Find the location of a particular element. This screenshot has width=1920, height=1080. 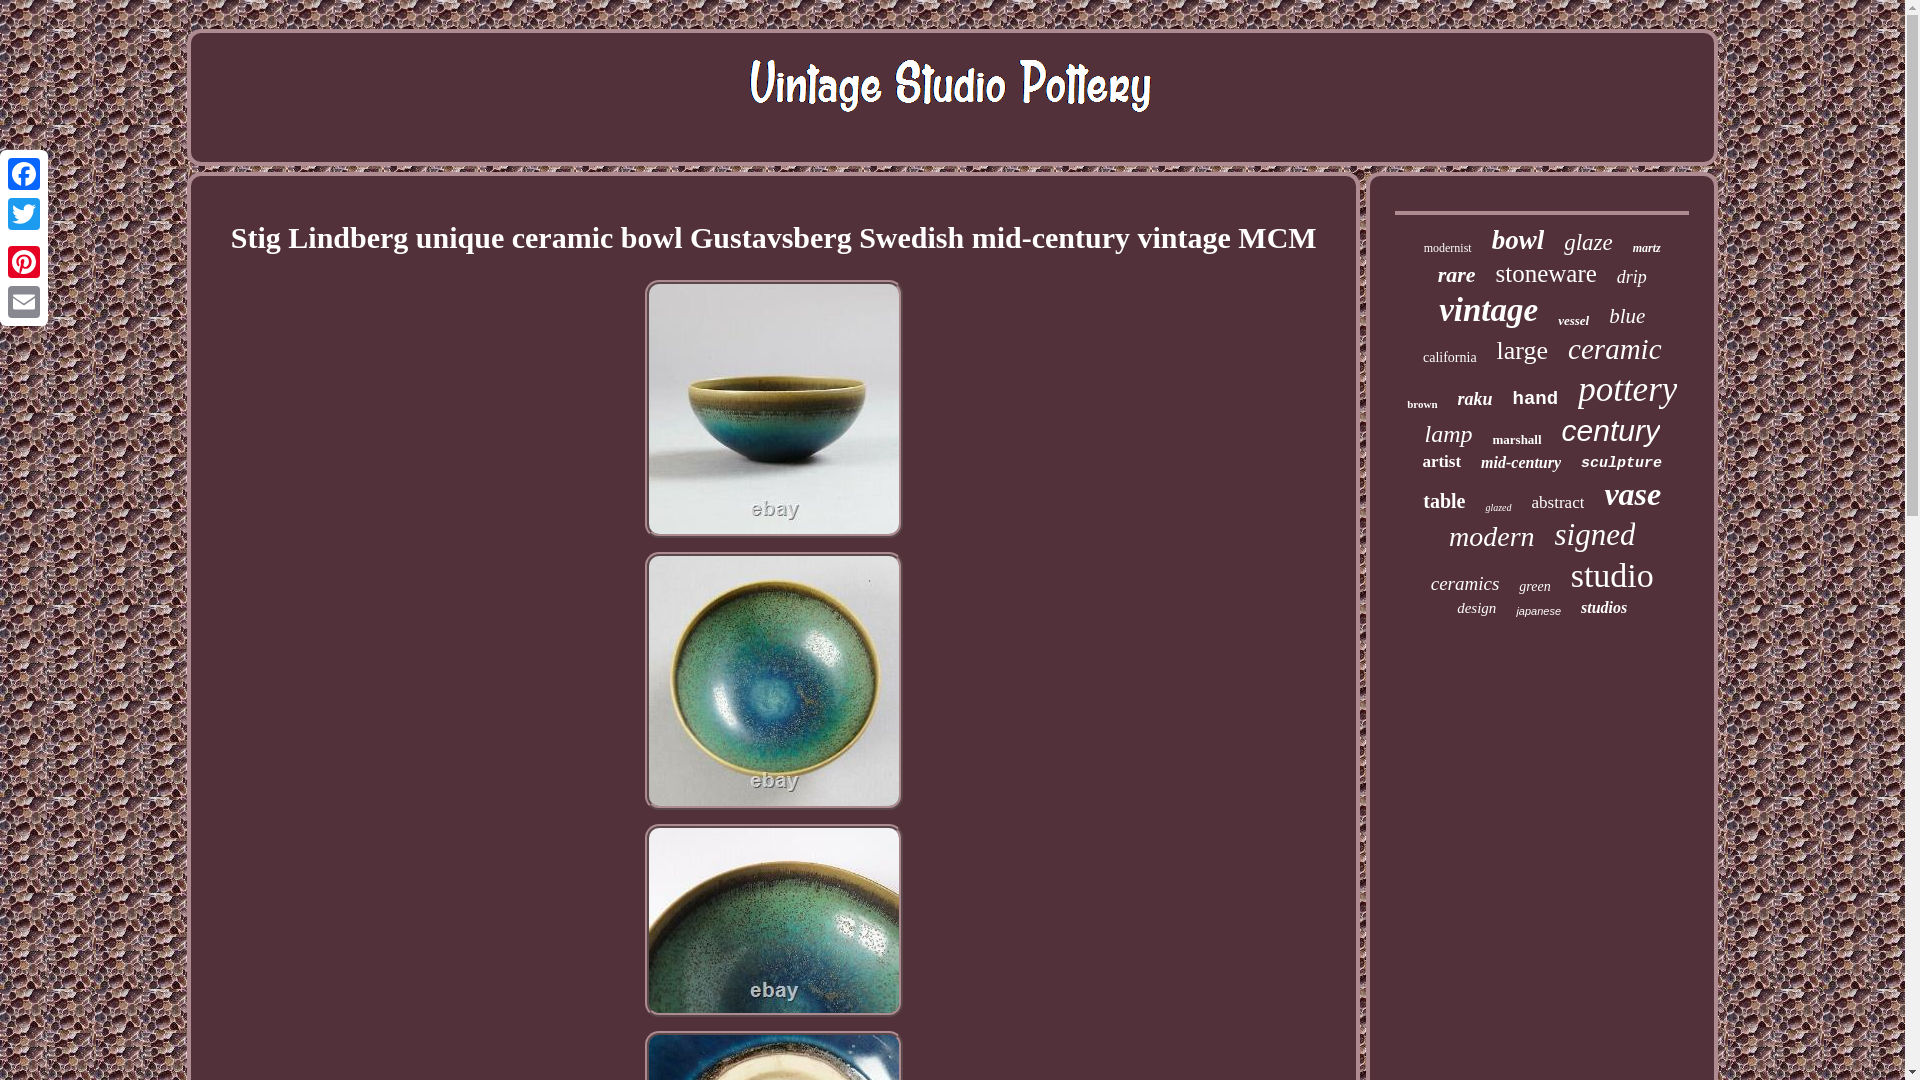

pottery is located at coordinates (1627, 390).